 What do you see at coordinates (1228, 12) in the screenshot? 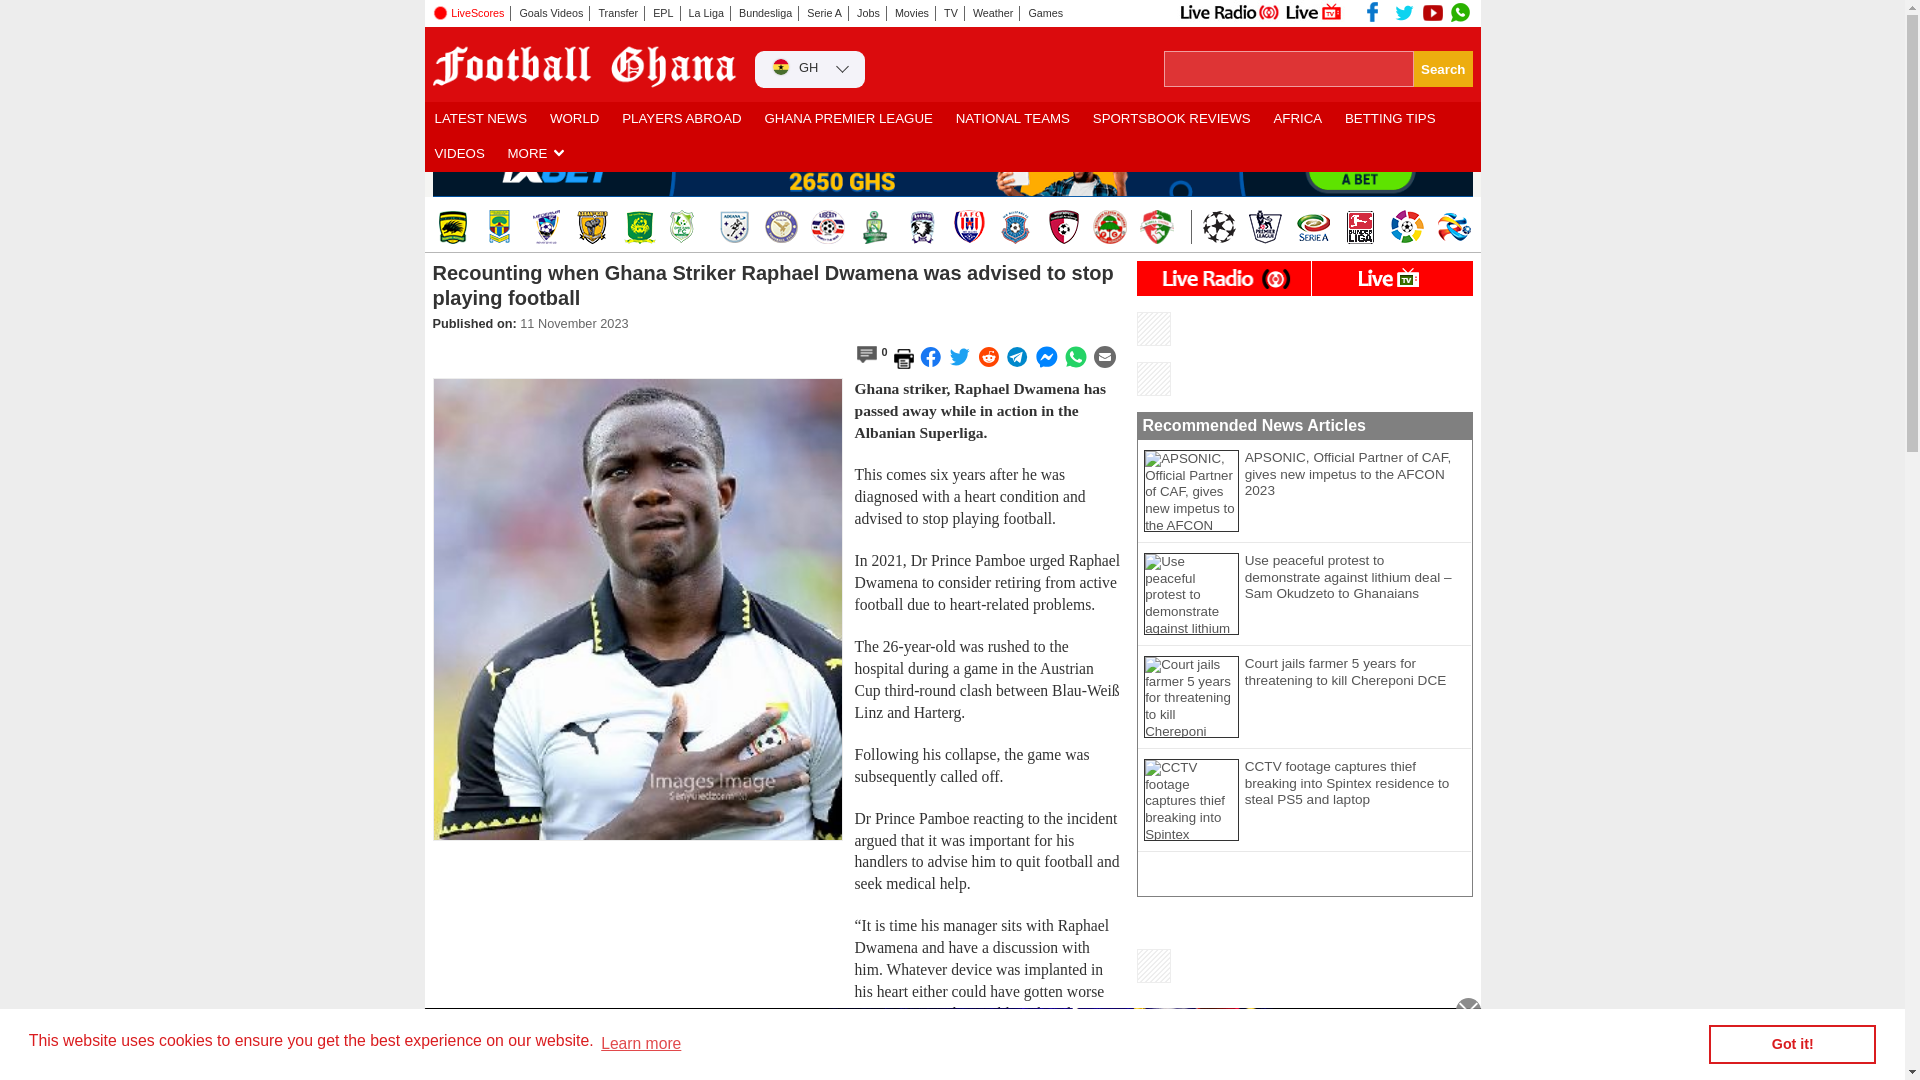
I see `Live Radio` at bounding box center [1228, 12].